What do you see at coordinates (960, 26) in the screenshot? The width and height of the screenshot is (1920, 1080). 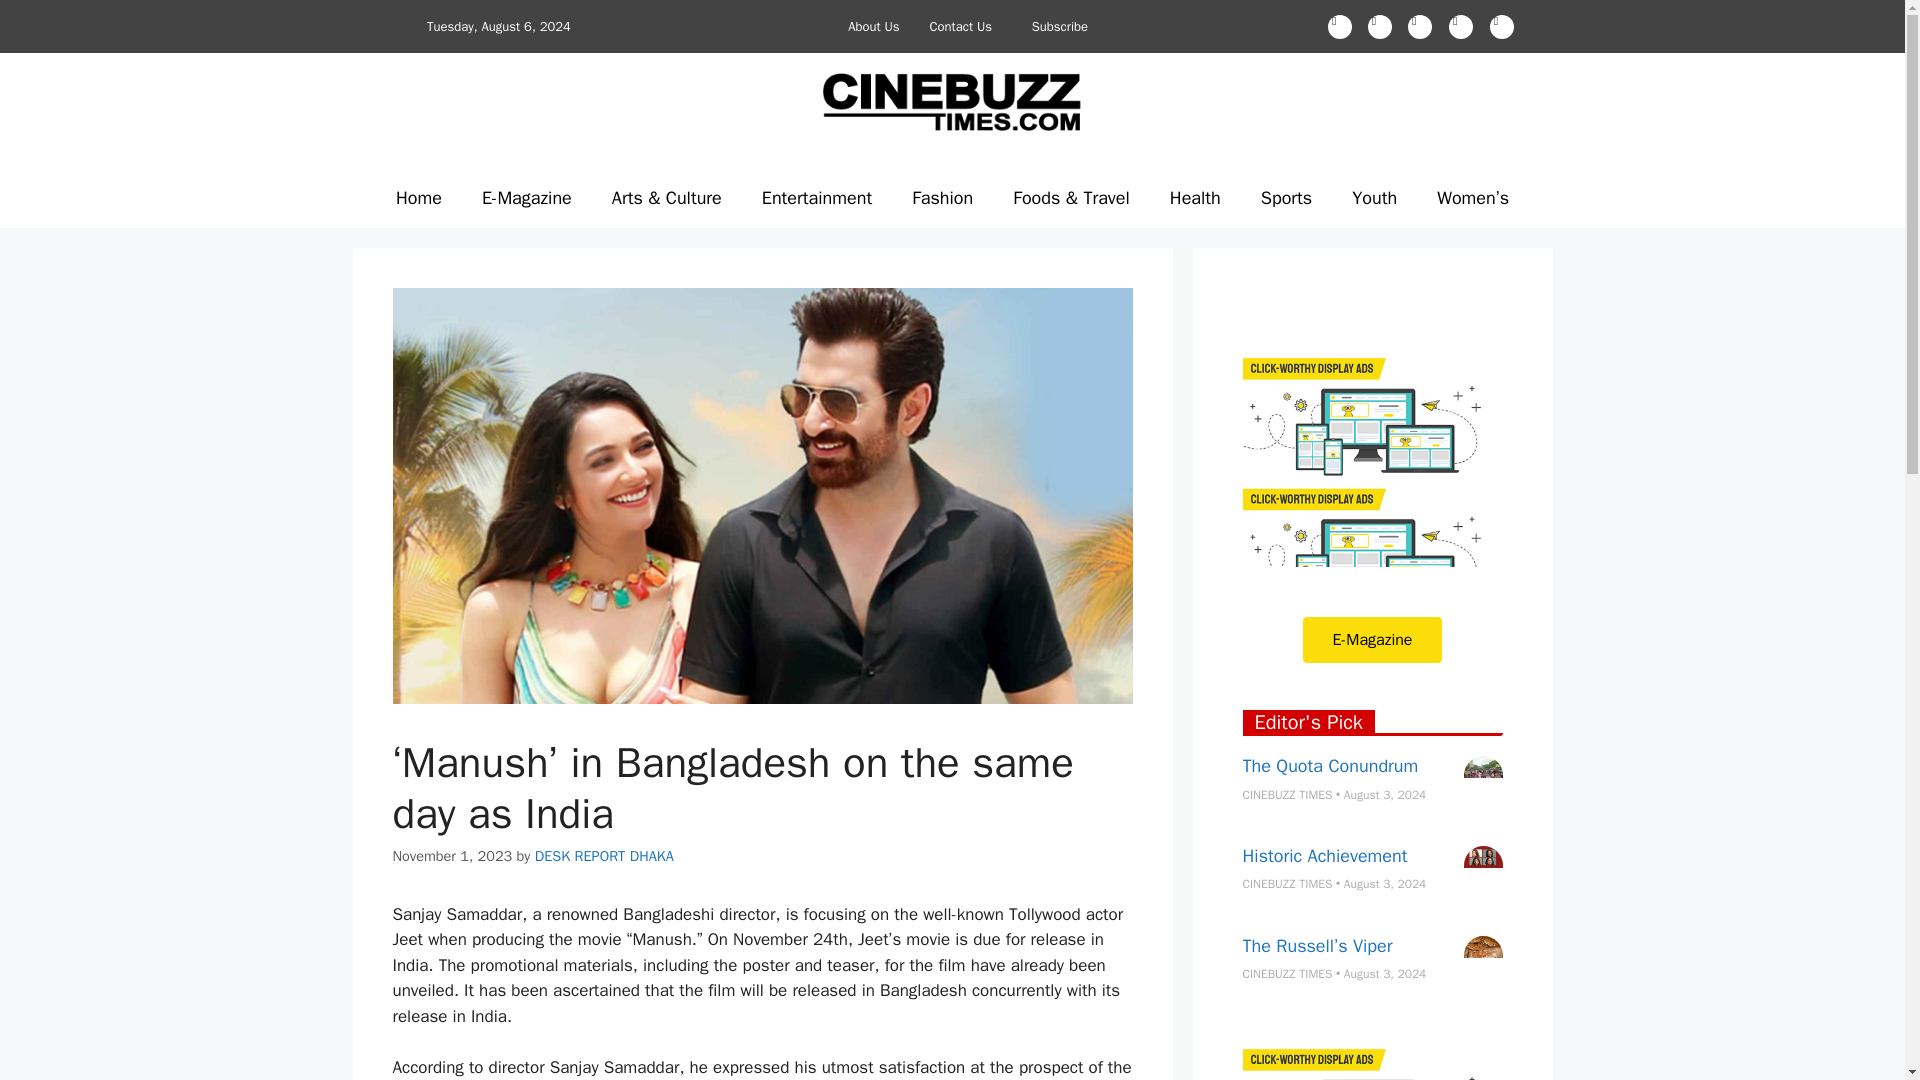 I see `Contact Us` at bounding box center [960, 26].